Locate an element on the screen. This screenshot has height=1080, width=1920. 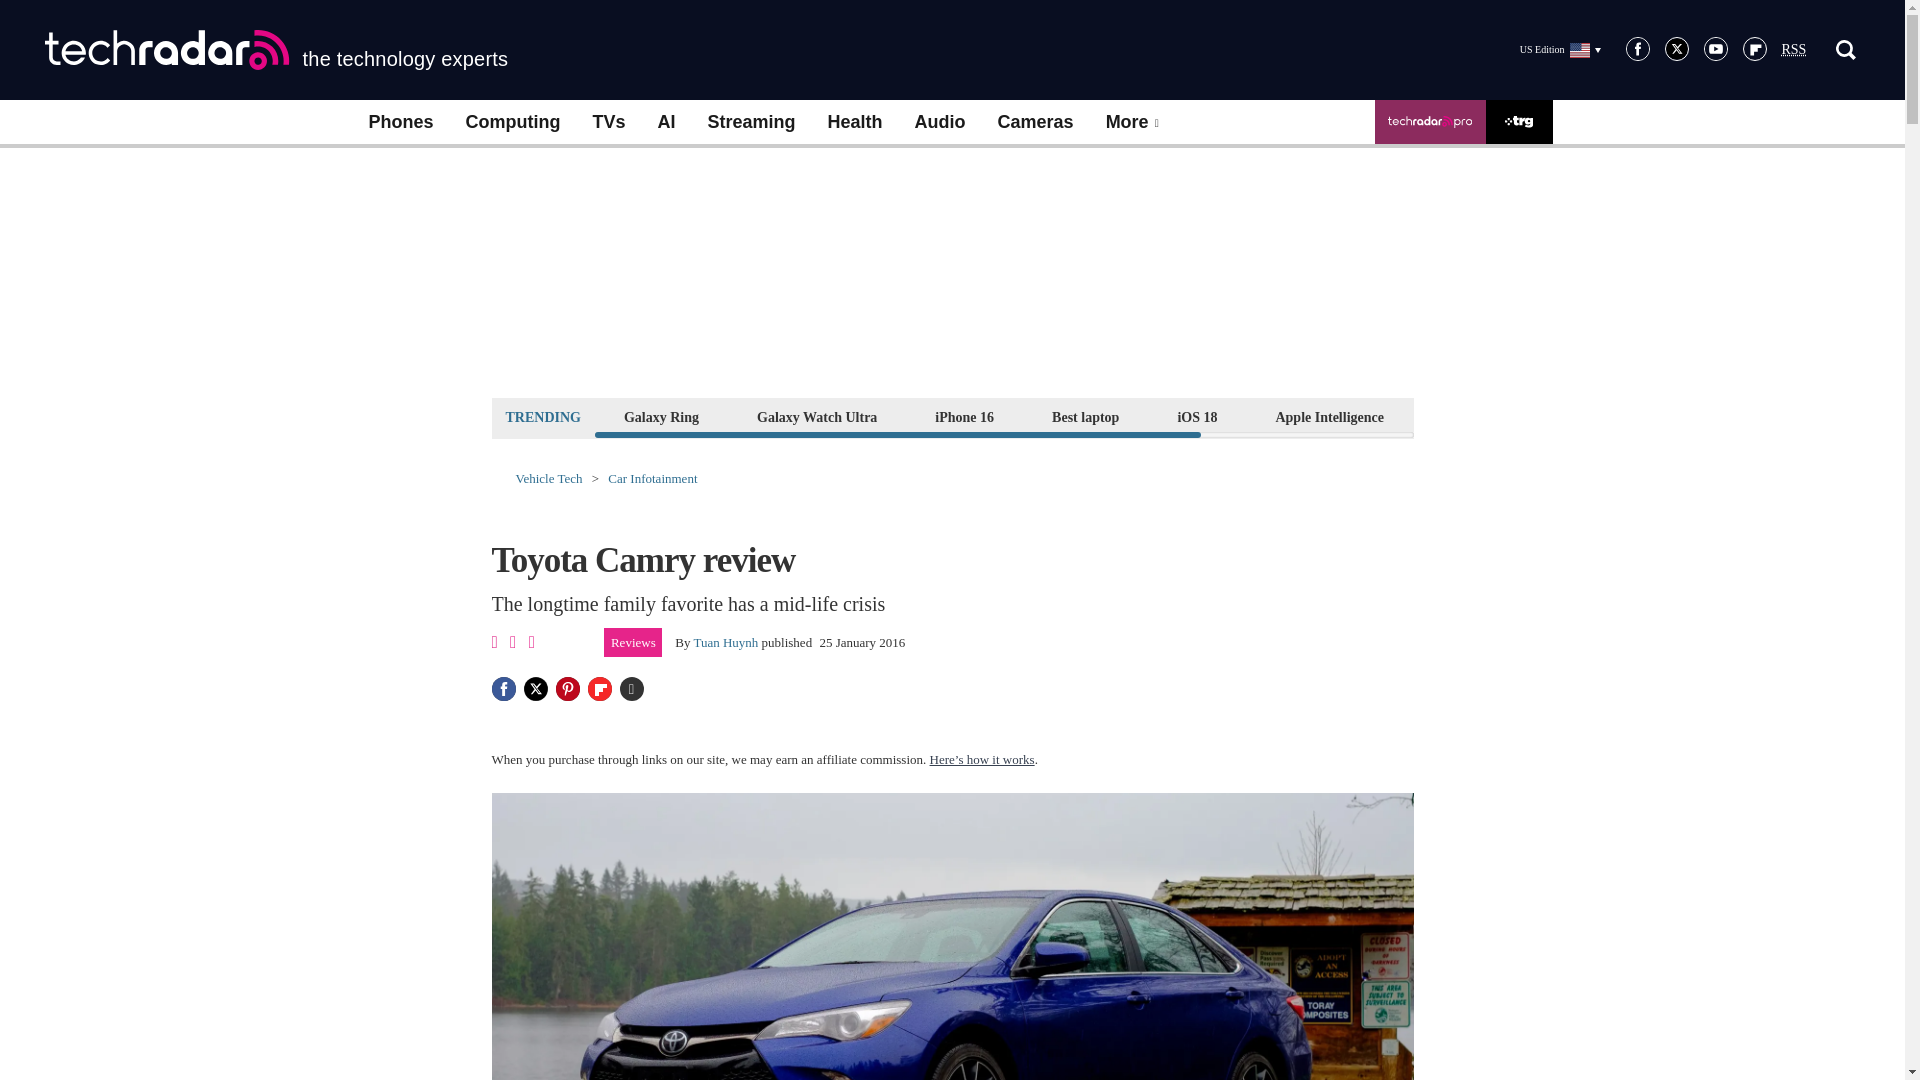
AI is located at coordinates (666, 122).